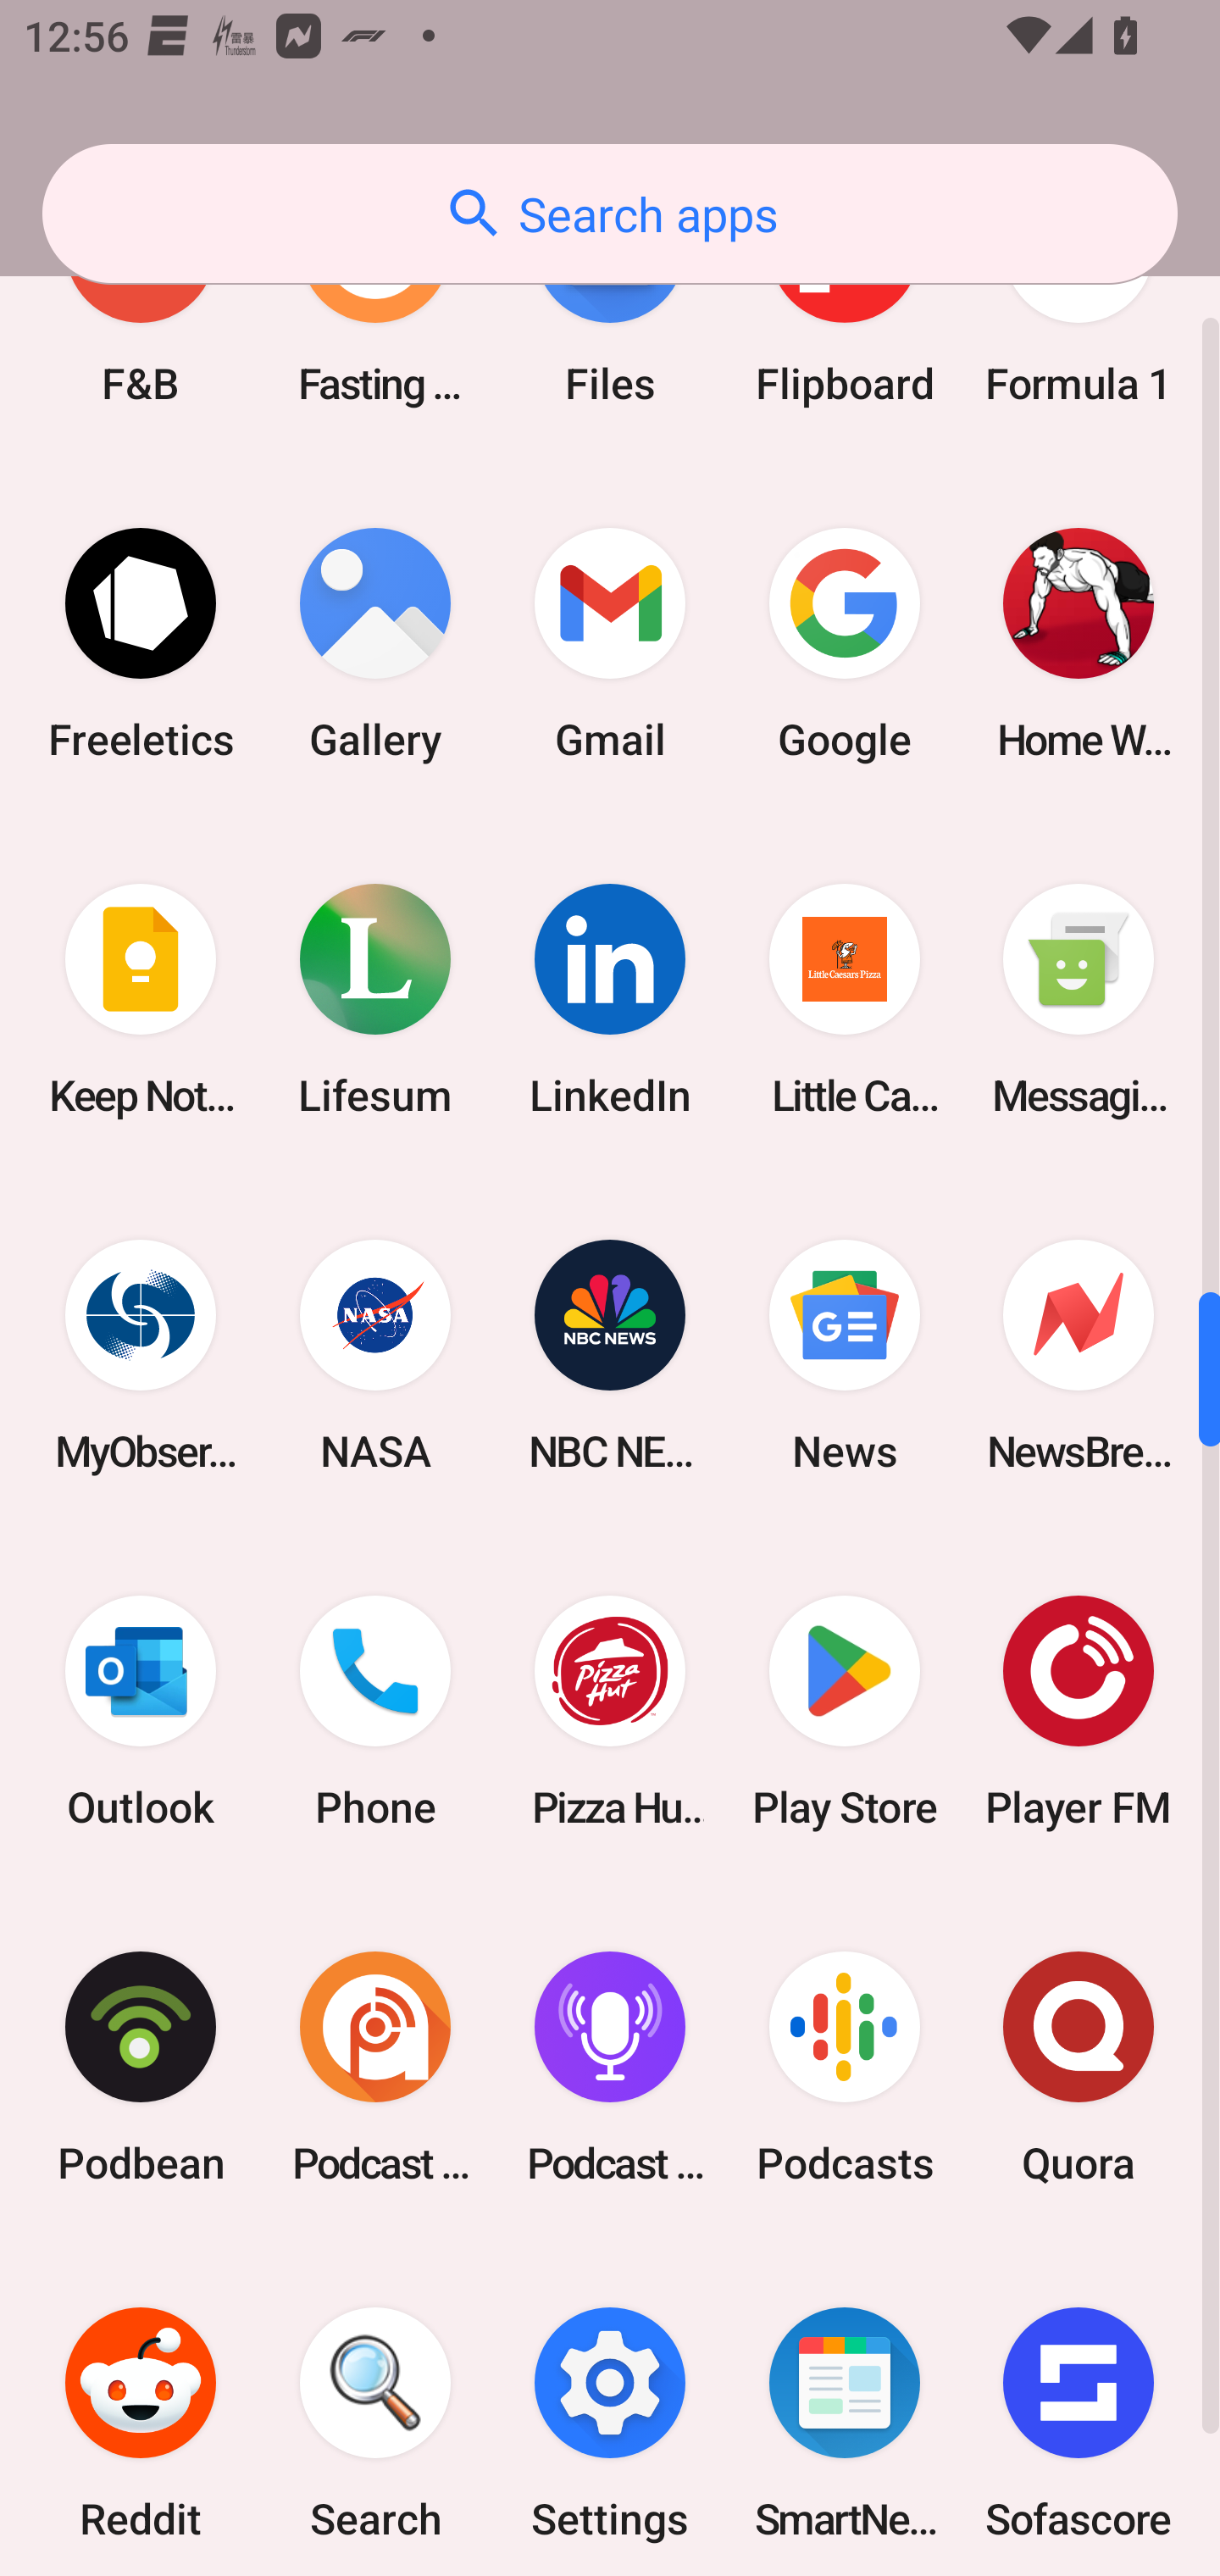 The width and height of the screenshot is (1220, 2576). I want to click on Gallery, so click(375, 644).